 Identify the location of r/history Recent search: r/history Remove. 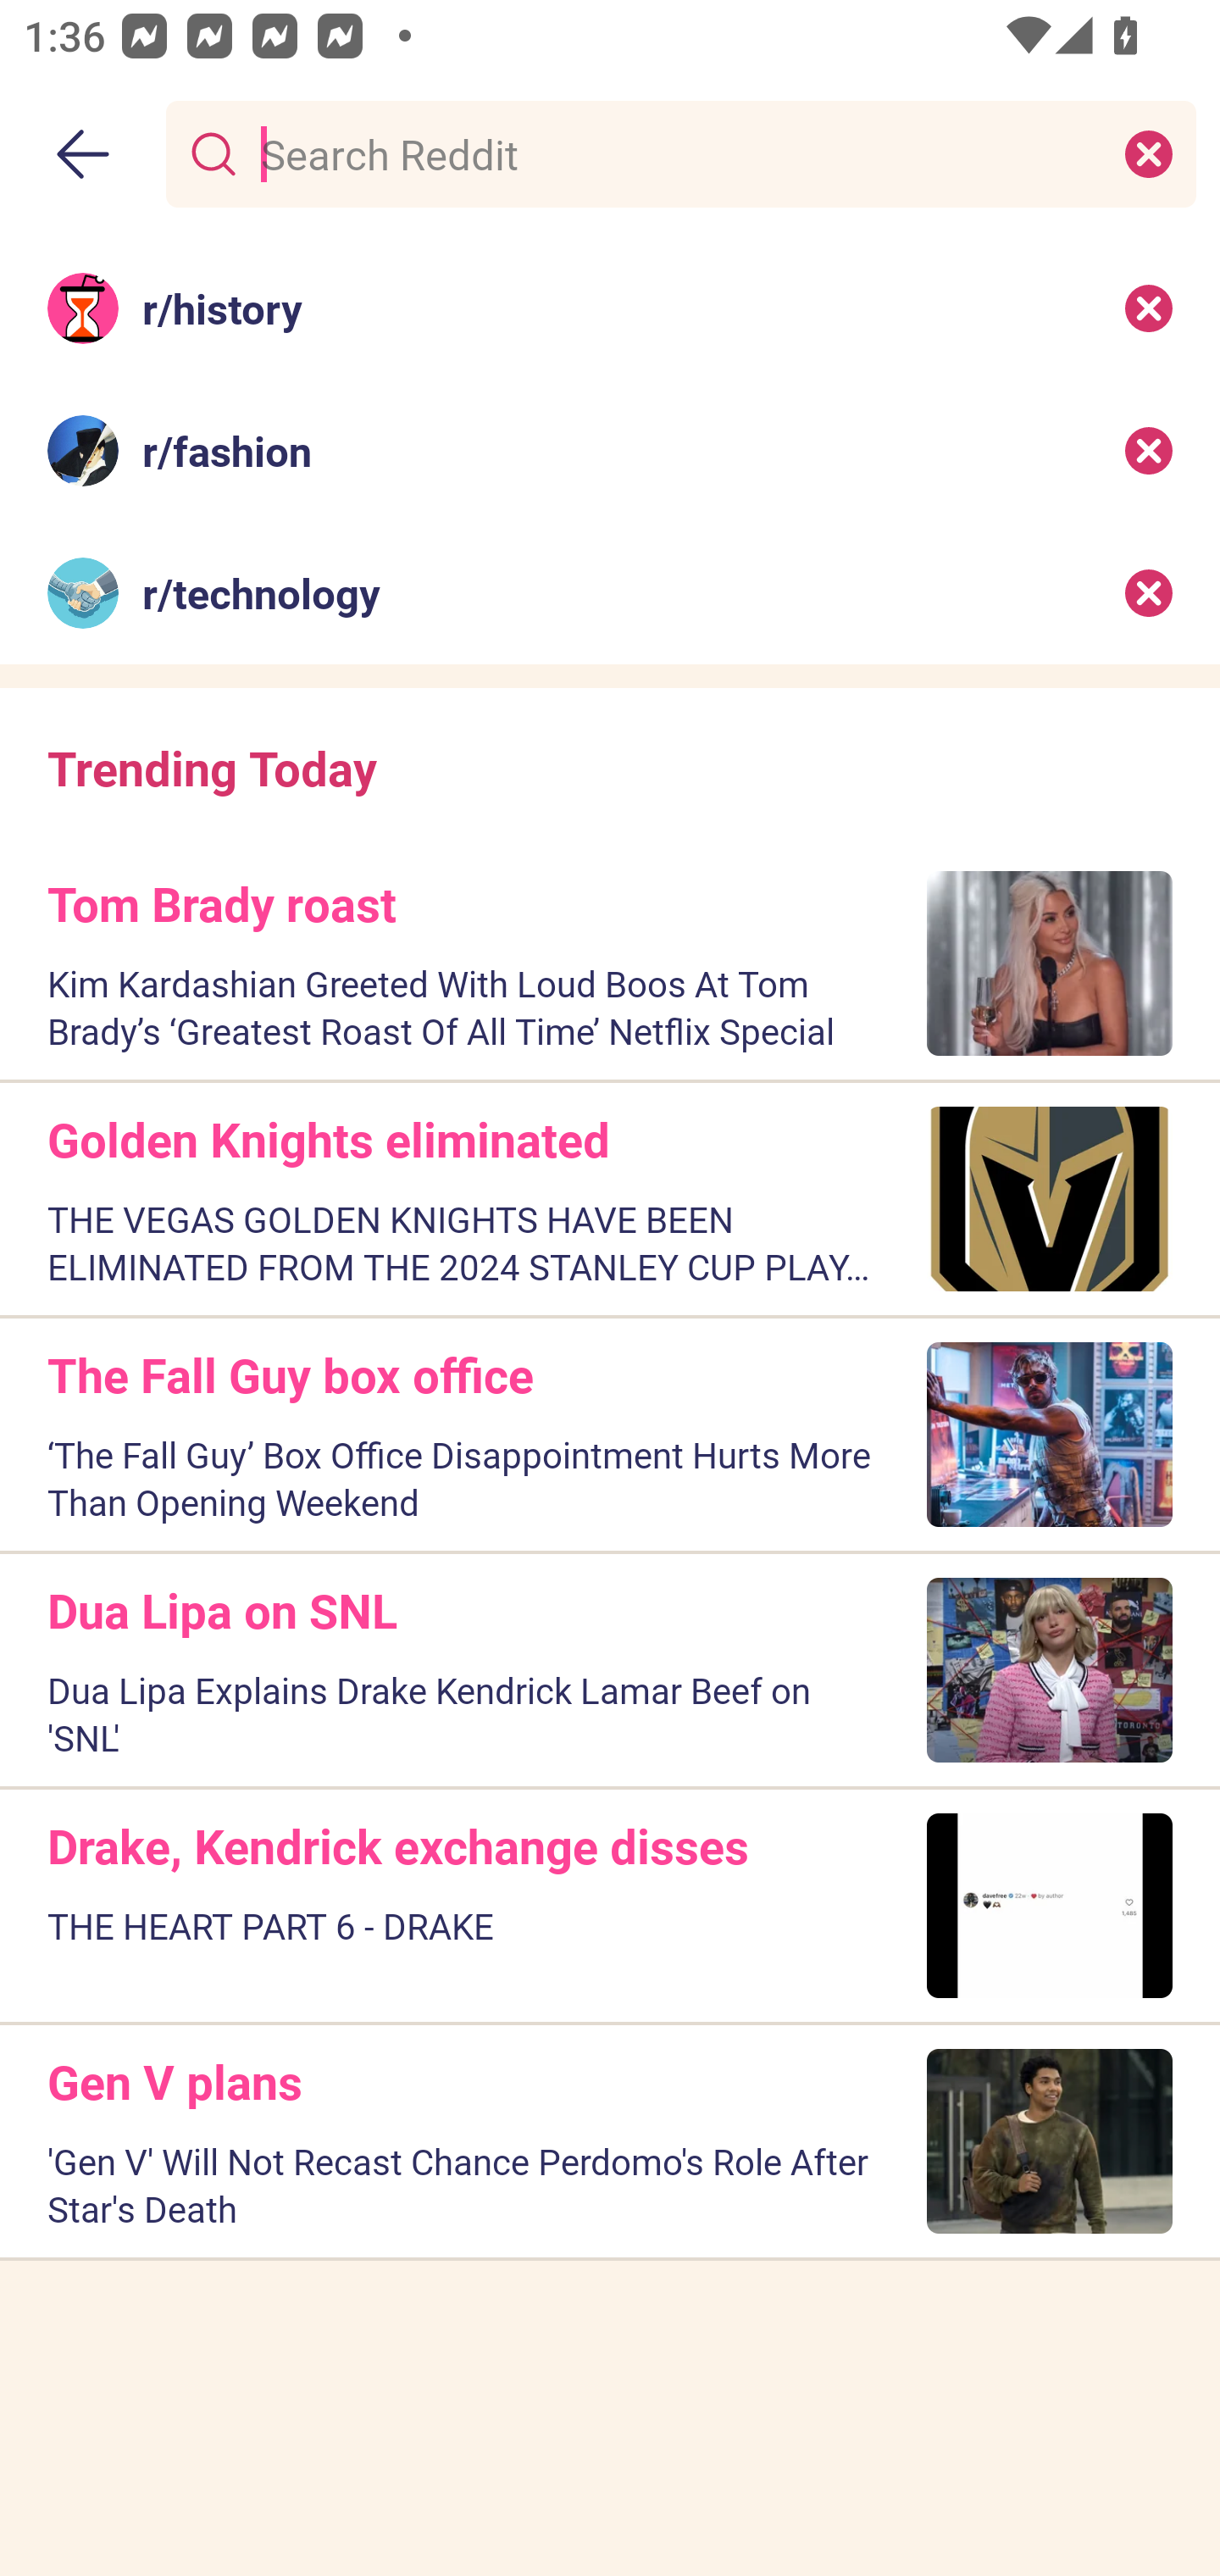
(610, 307).